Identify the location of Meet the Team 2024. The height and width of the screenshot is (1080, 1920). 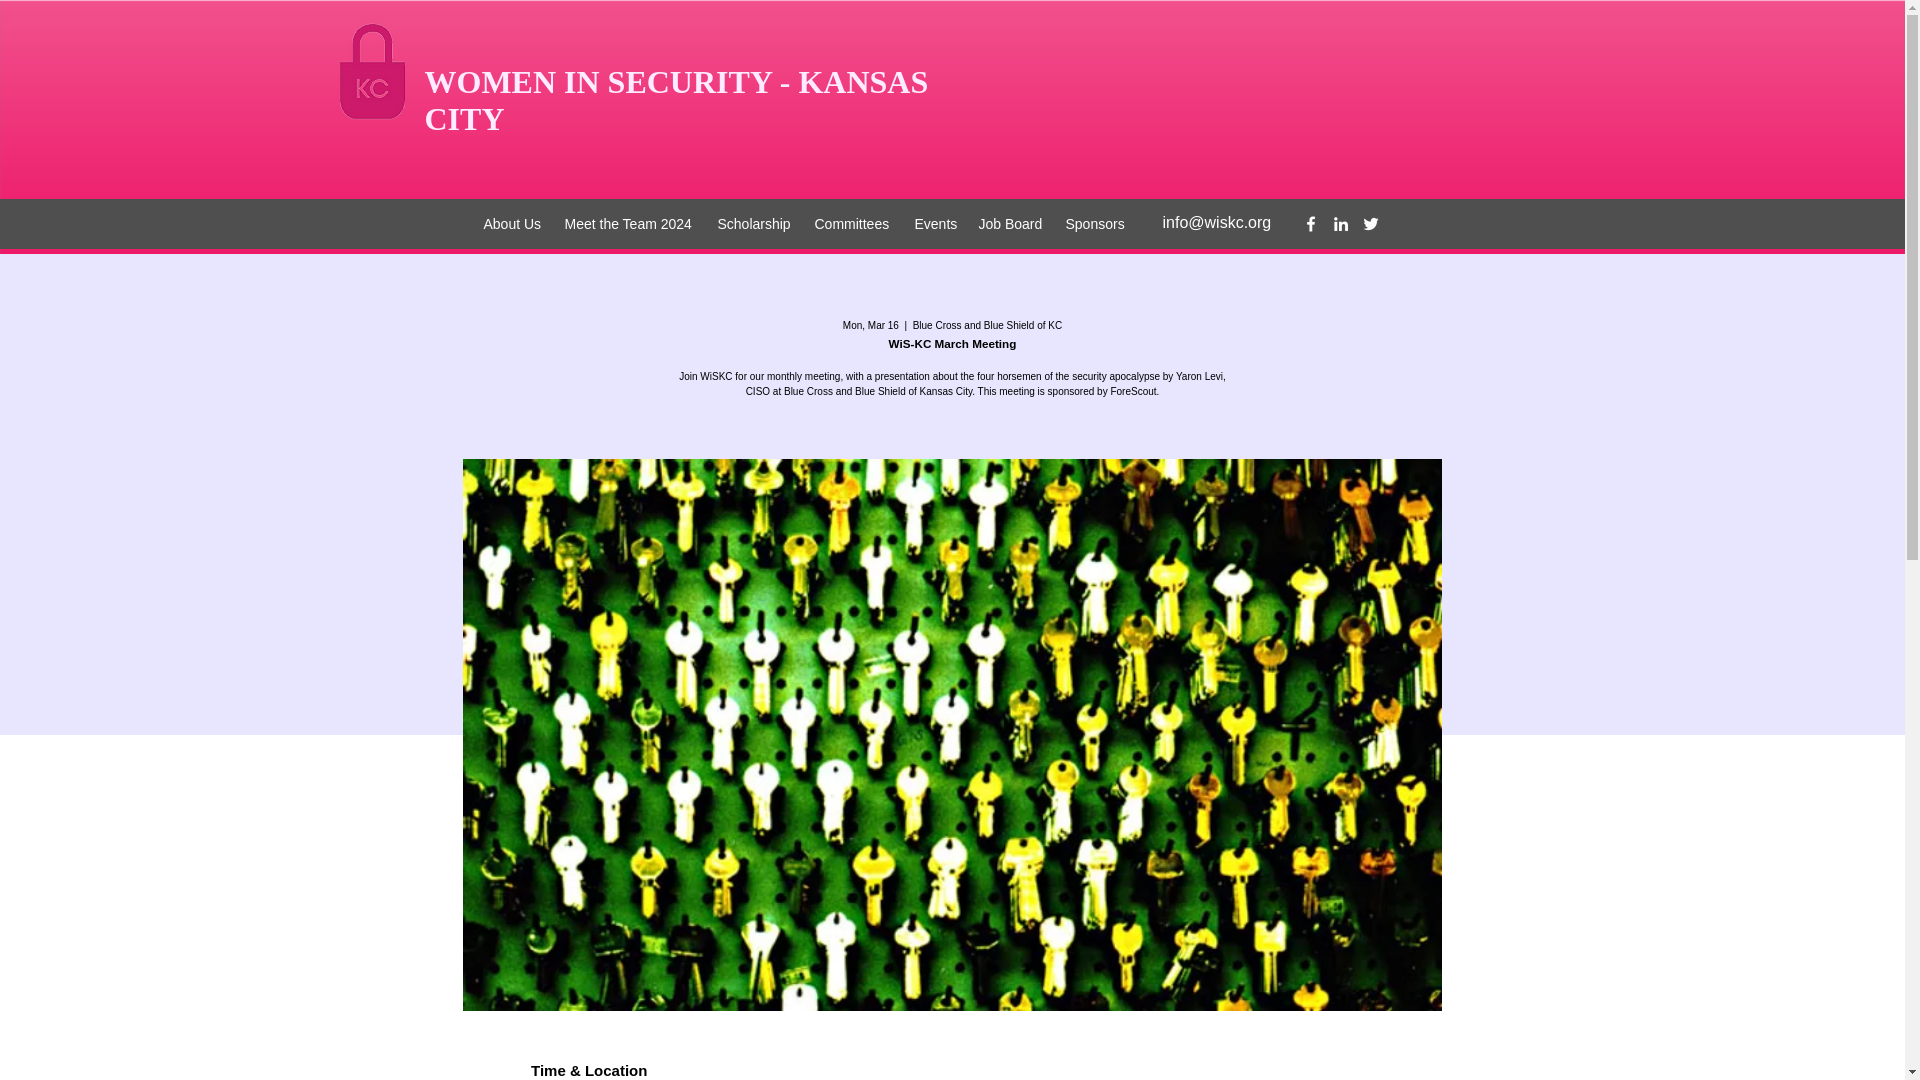
(630, 224).